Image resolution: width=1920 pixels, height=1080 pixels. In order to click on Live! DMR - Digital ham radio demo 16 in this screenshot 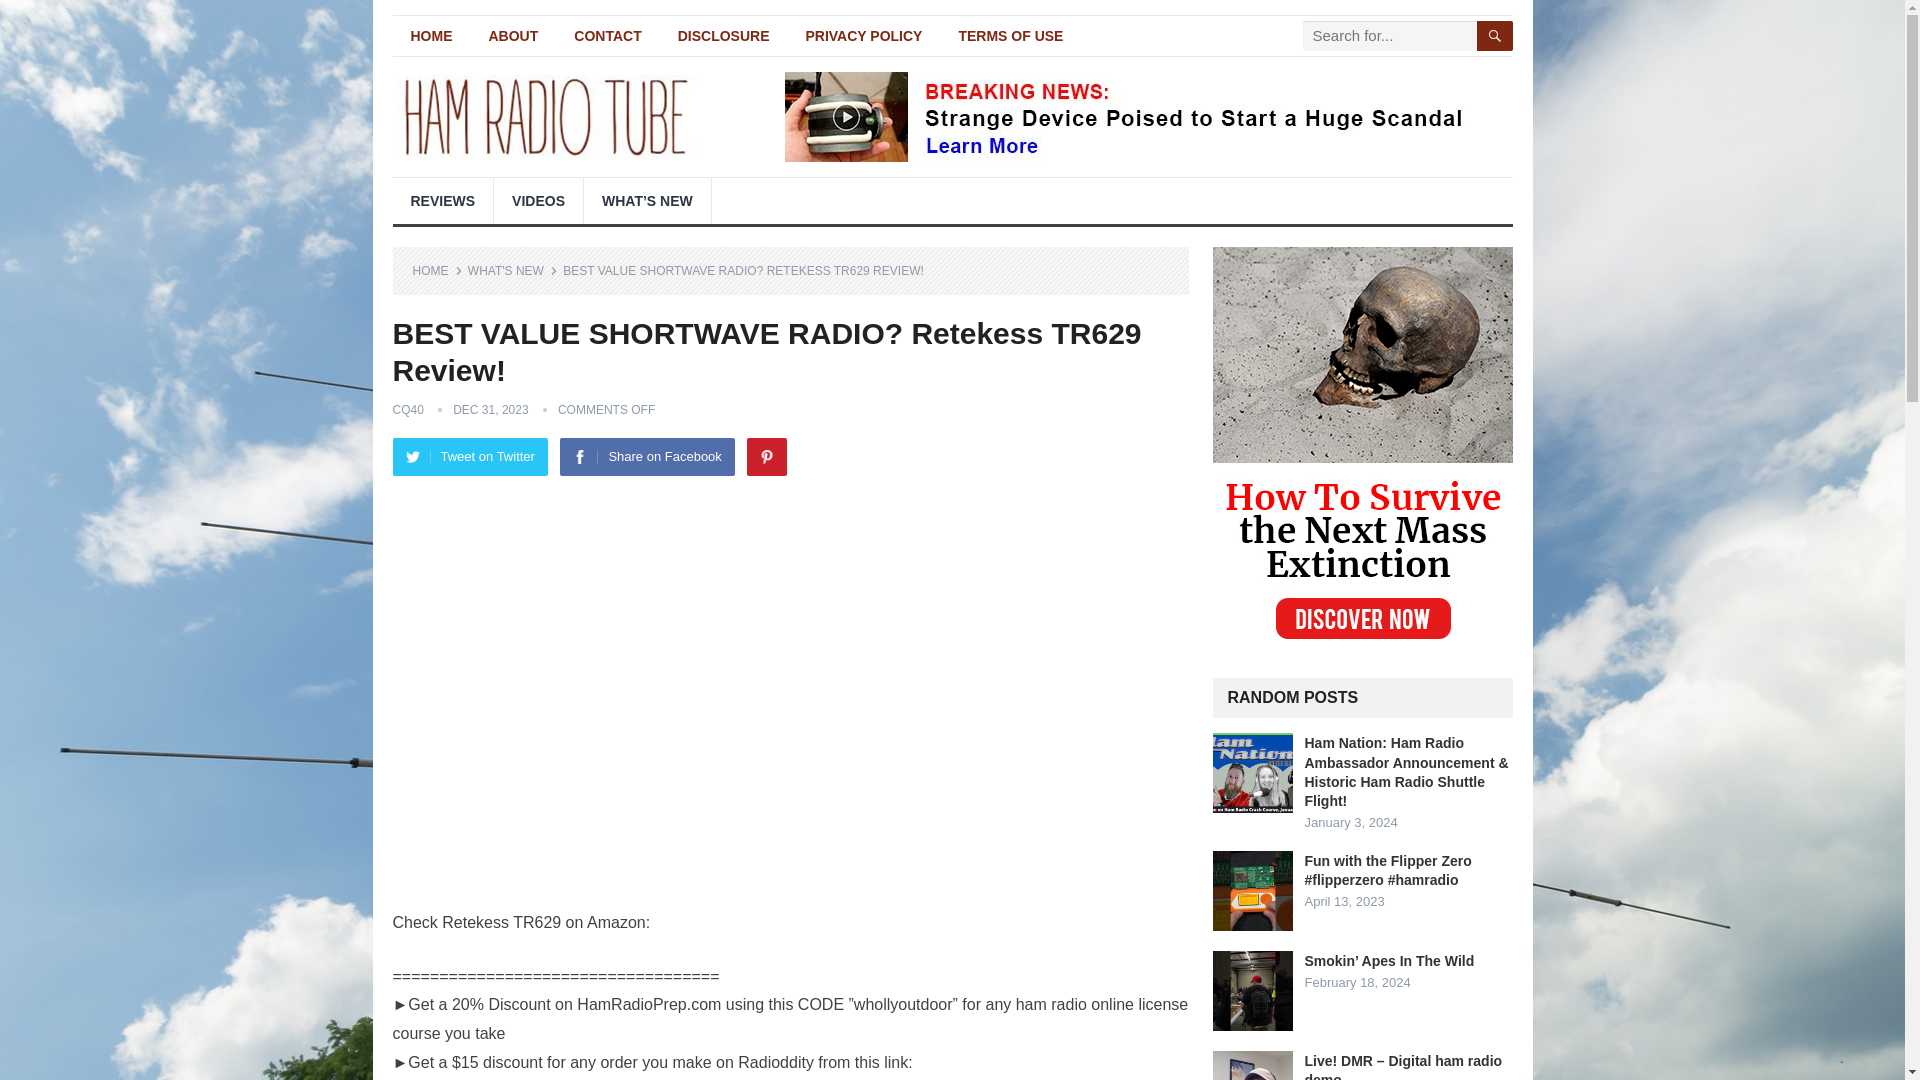, I will do `click(1252, 1065)`.